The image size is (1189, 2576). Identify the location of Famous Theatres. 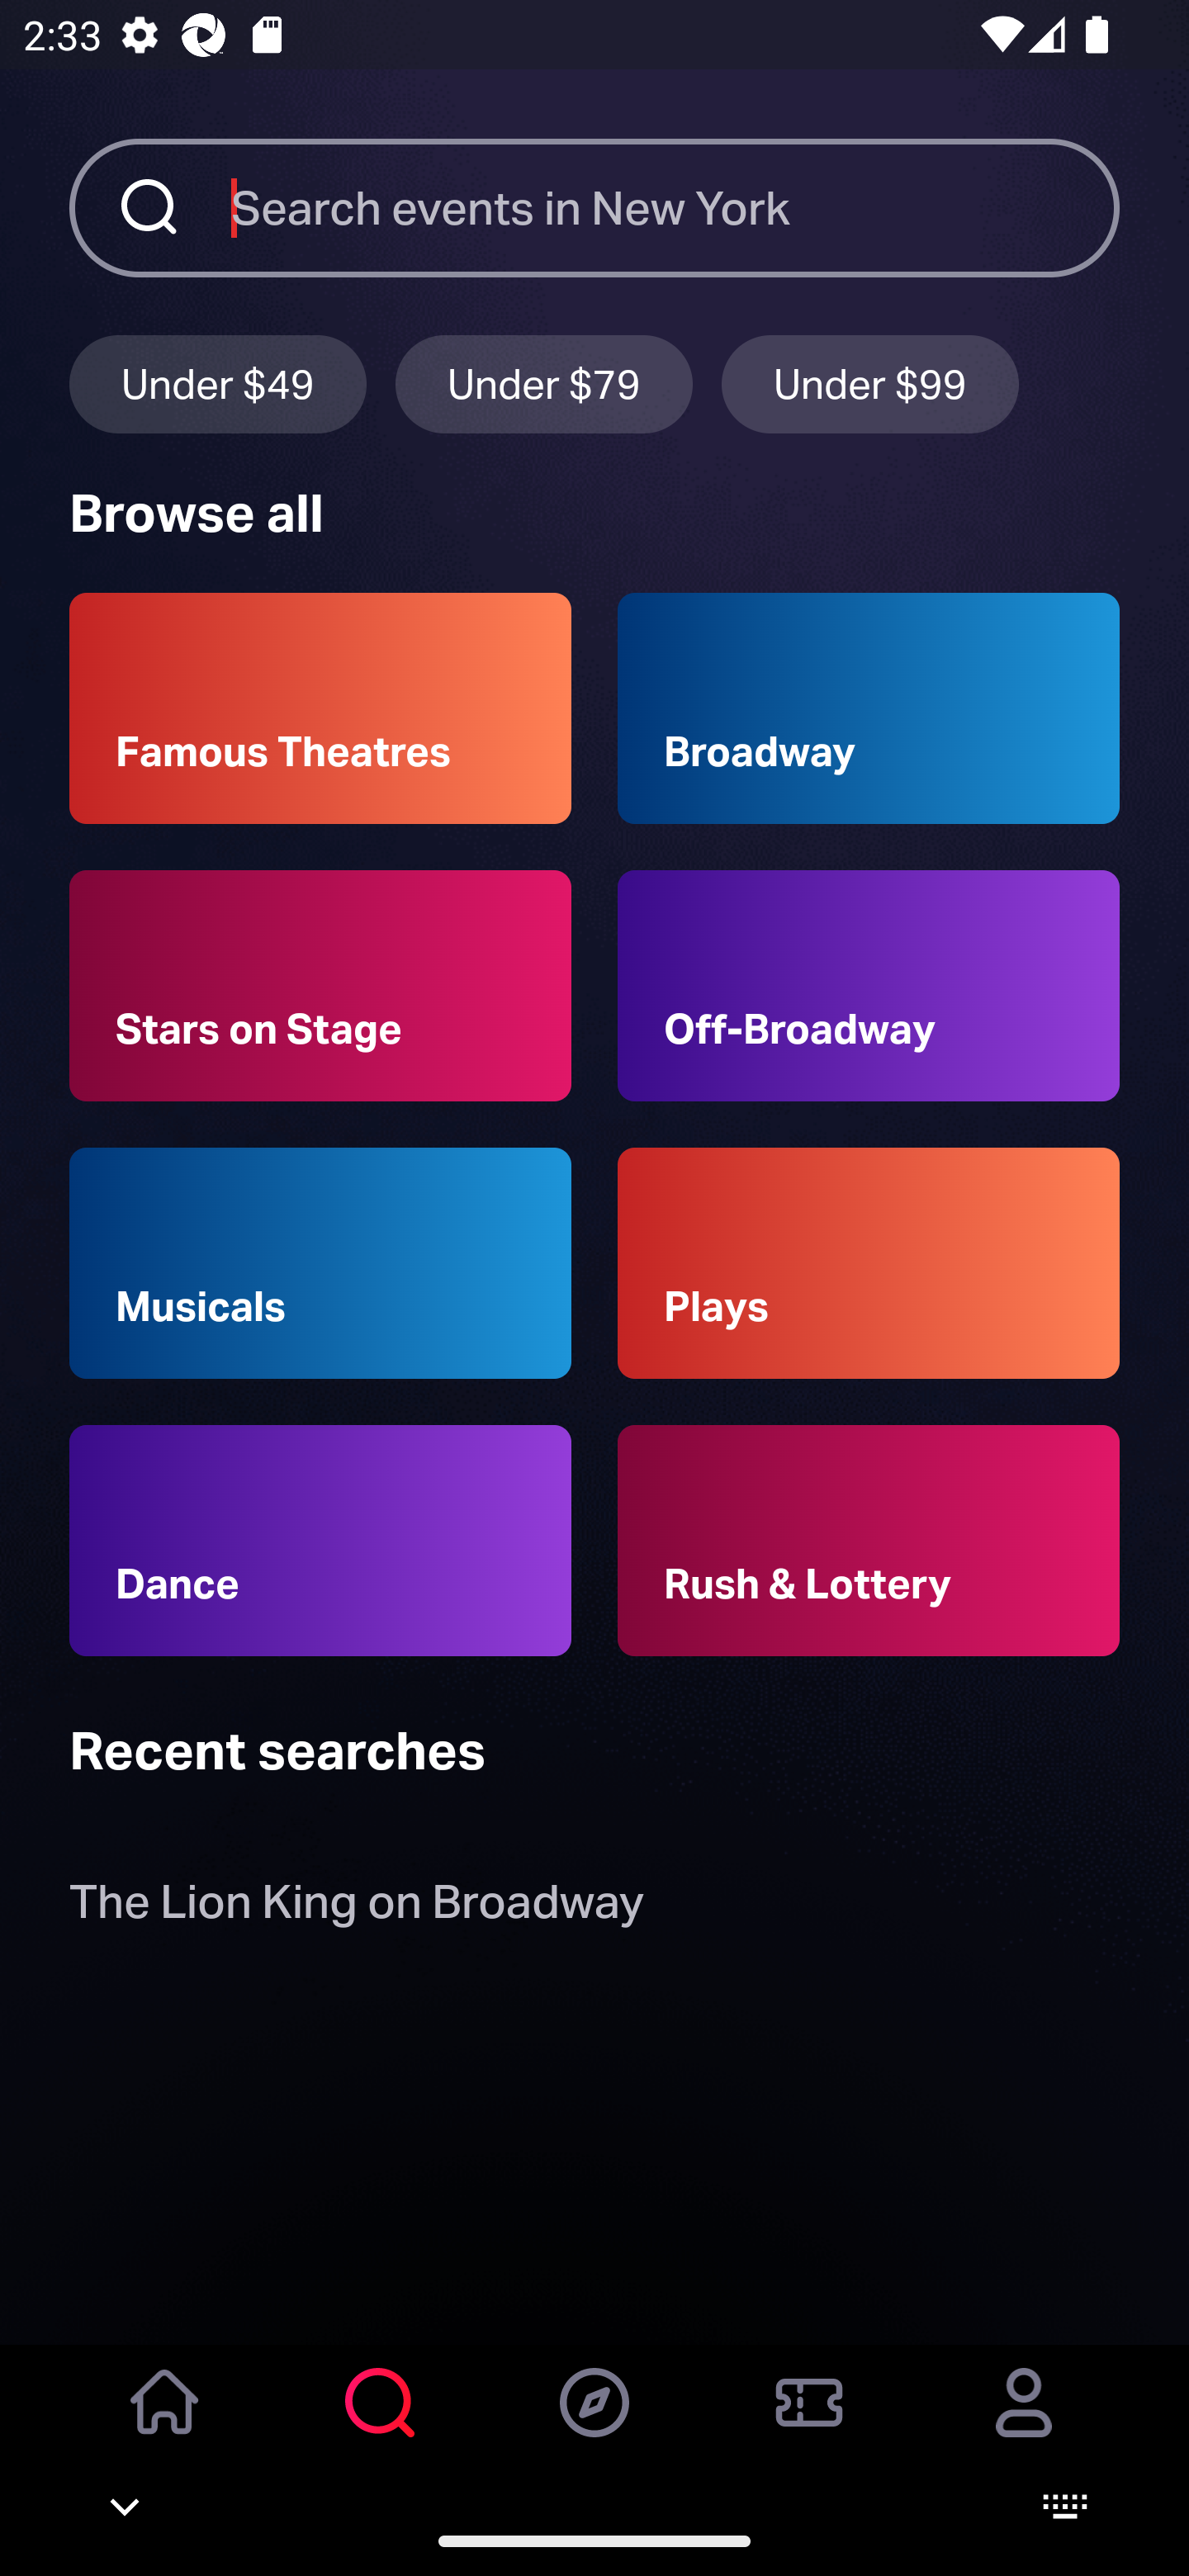
(320, 708).